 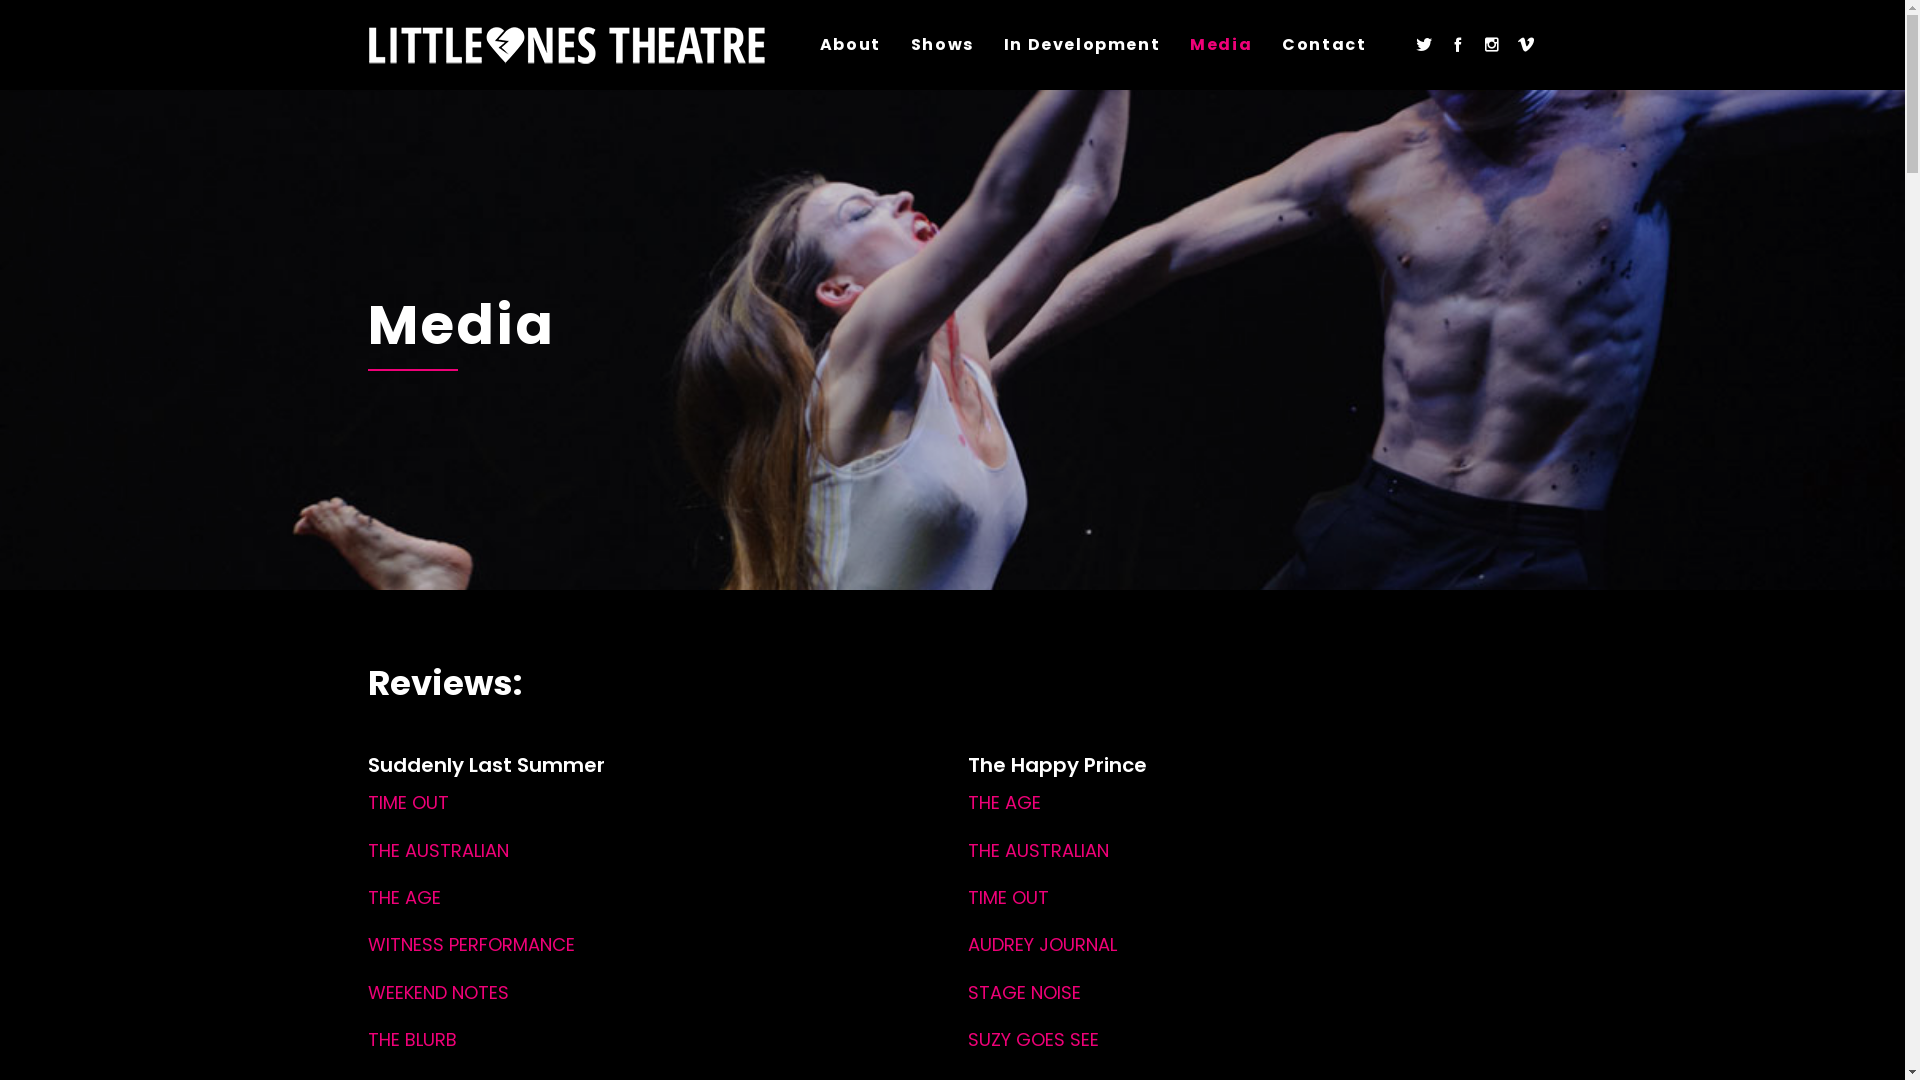 I want to click on THE AUSTRALIAN, so click(x=438, y=850).